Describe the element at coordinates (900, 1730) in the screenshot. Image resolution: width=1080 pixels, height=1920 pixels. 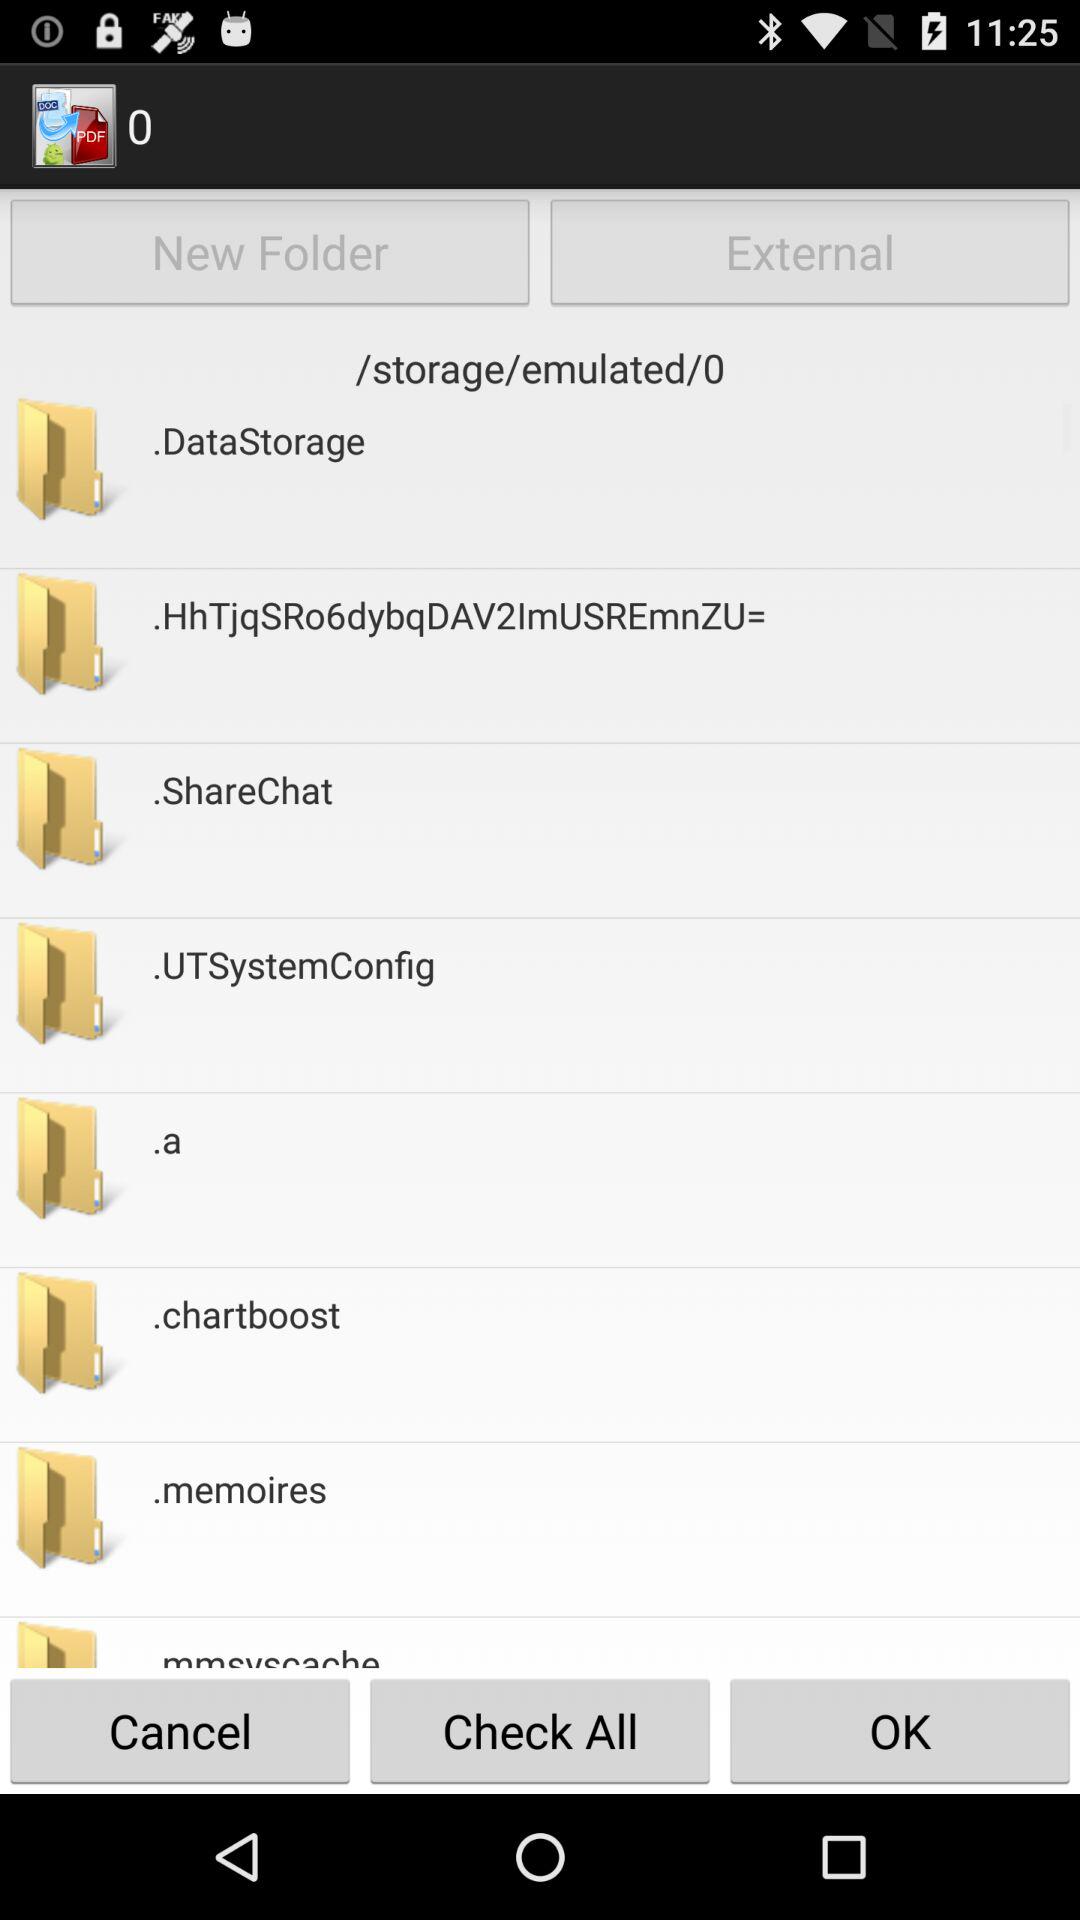
I see `open the icon next to check all button` at that location.